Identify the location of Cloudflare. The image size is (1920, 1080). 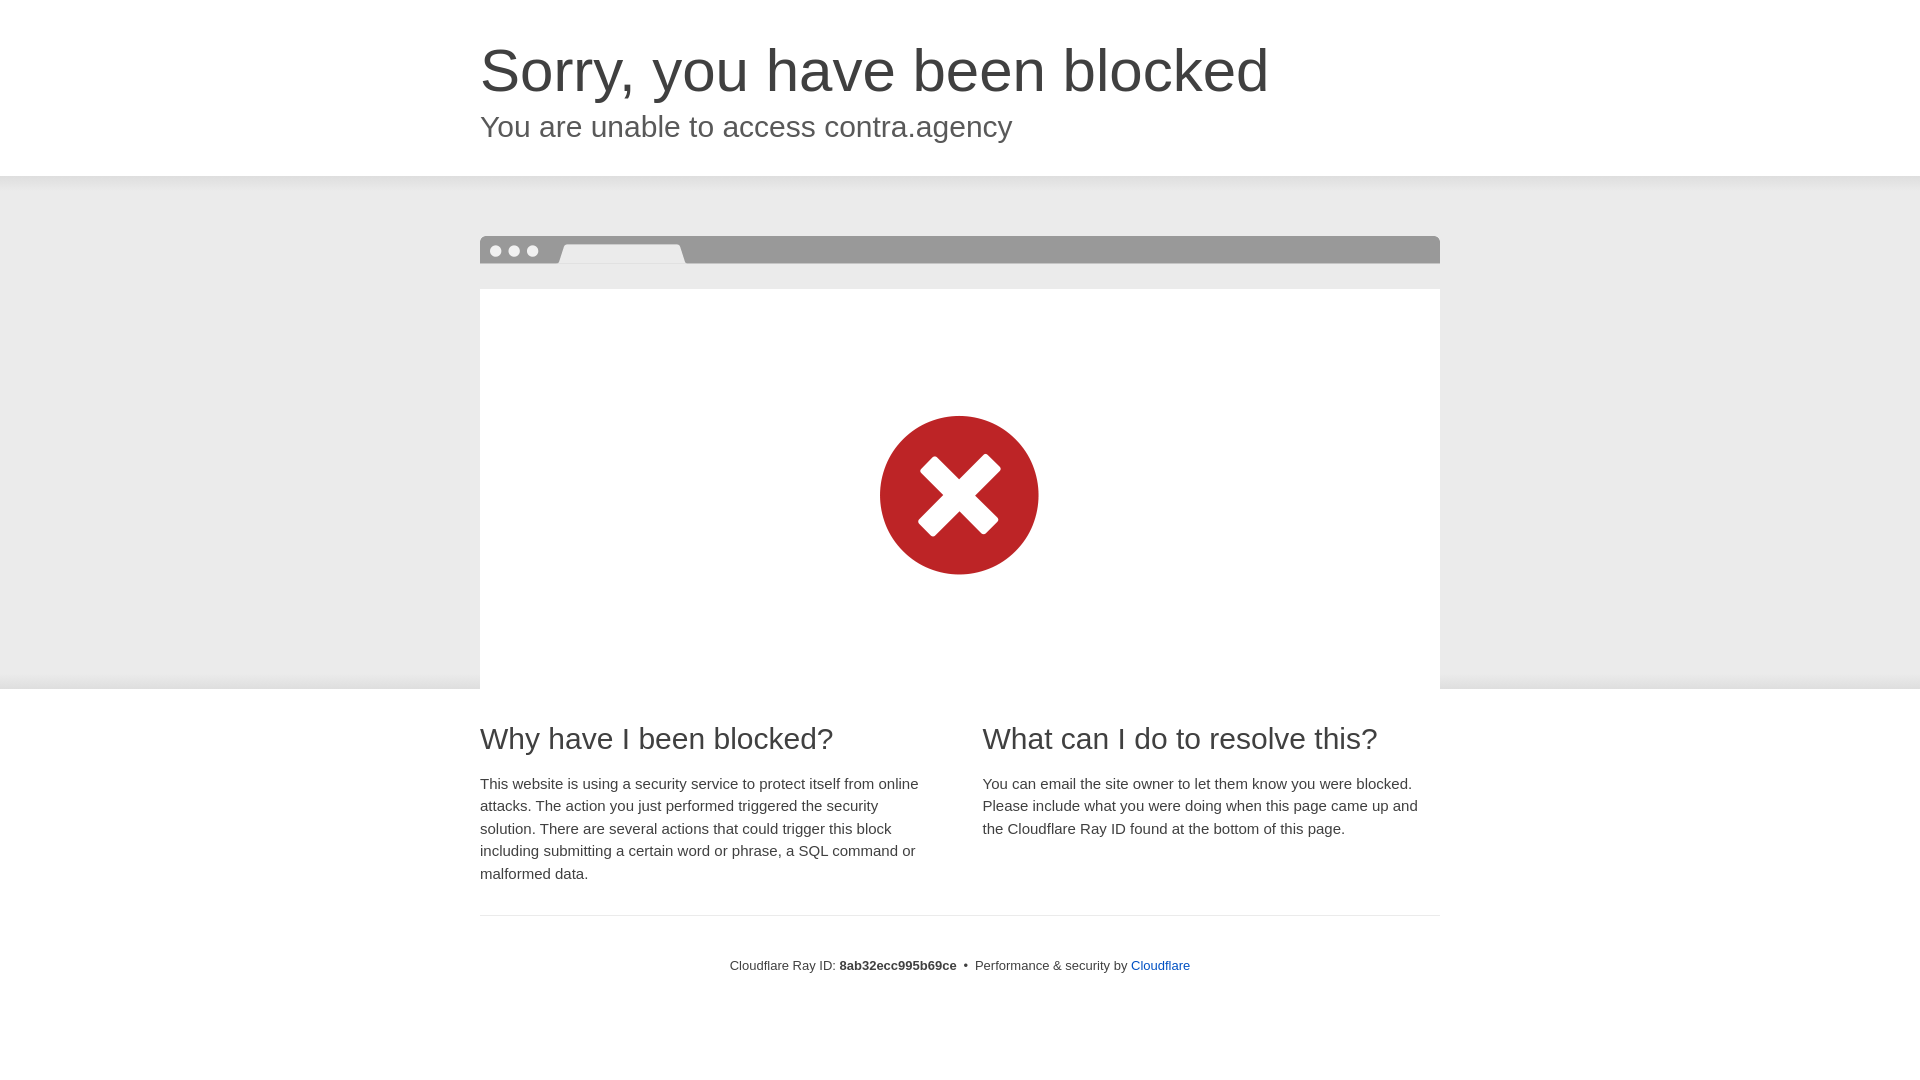
(1160, 965).